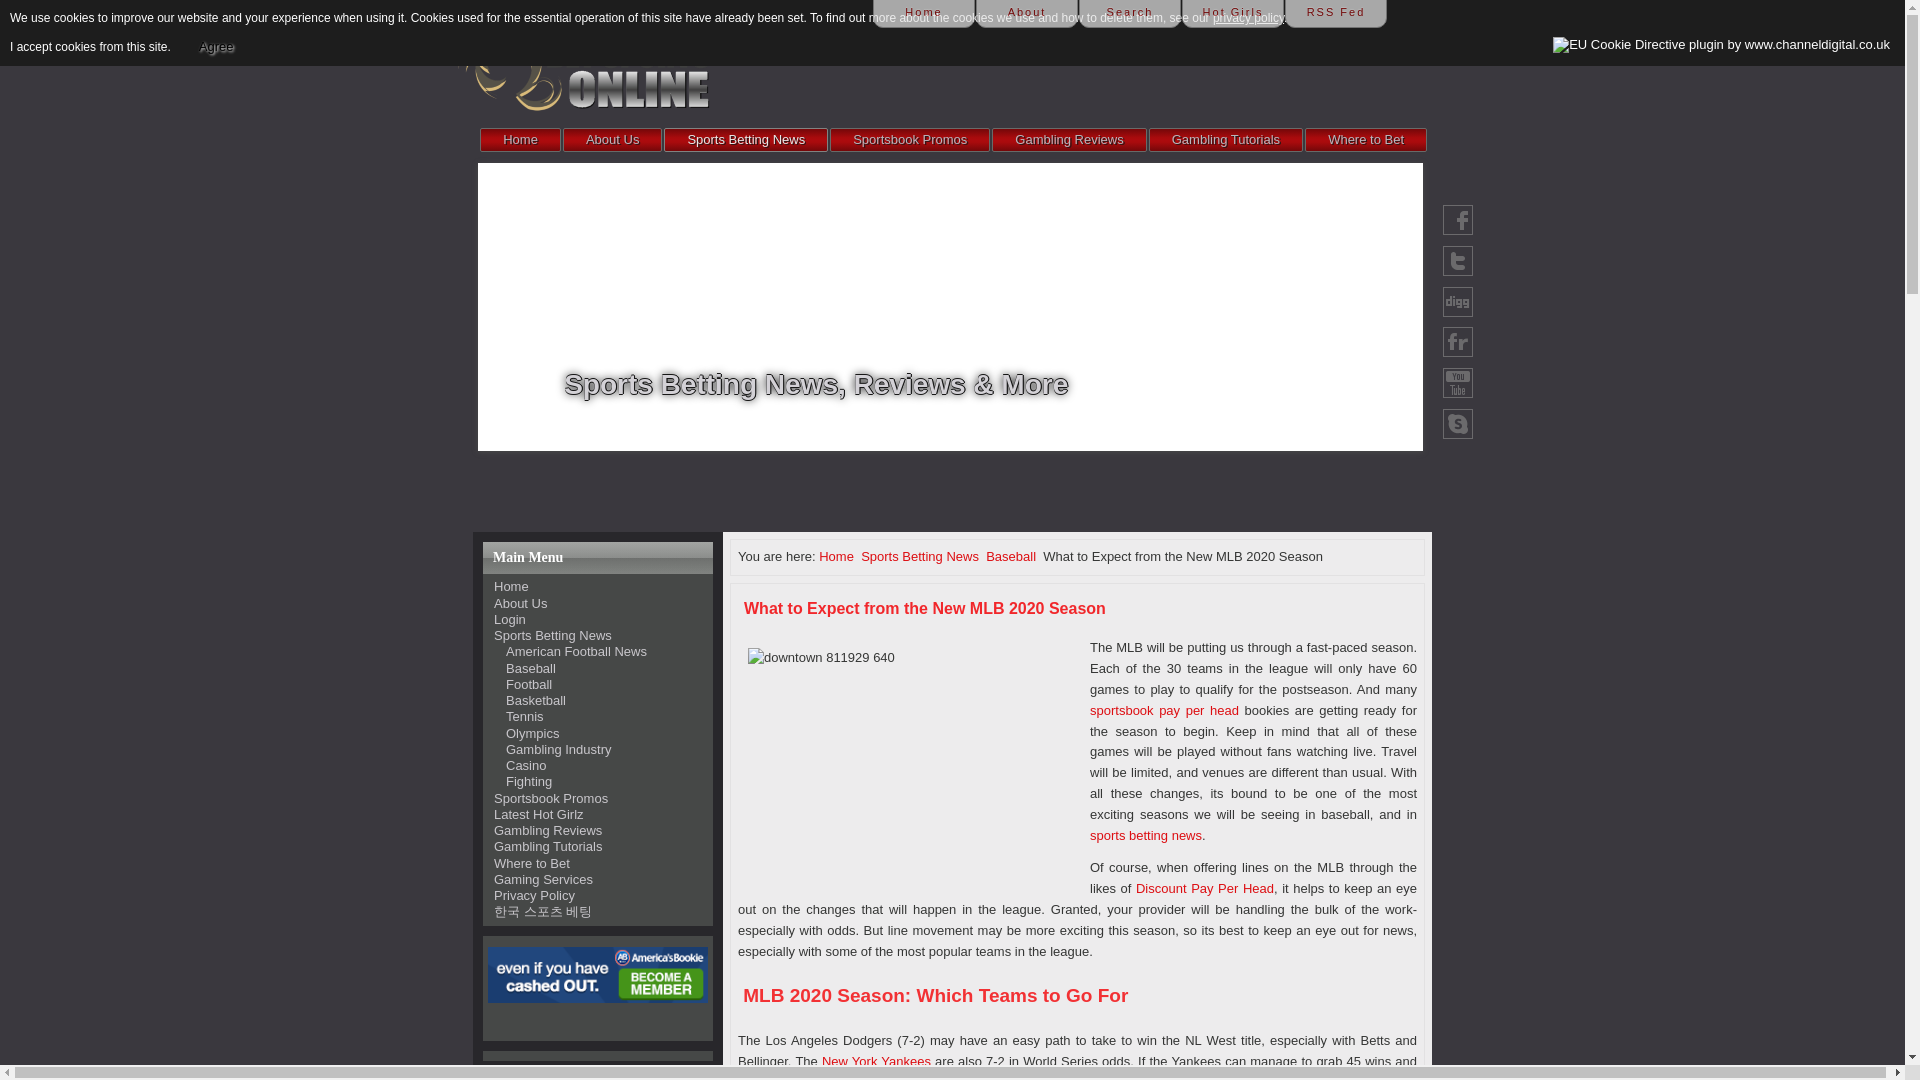  Describe the element at coordinates (1248, 17) in the screenshot. I see `View our privacy policy page` at that location.